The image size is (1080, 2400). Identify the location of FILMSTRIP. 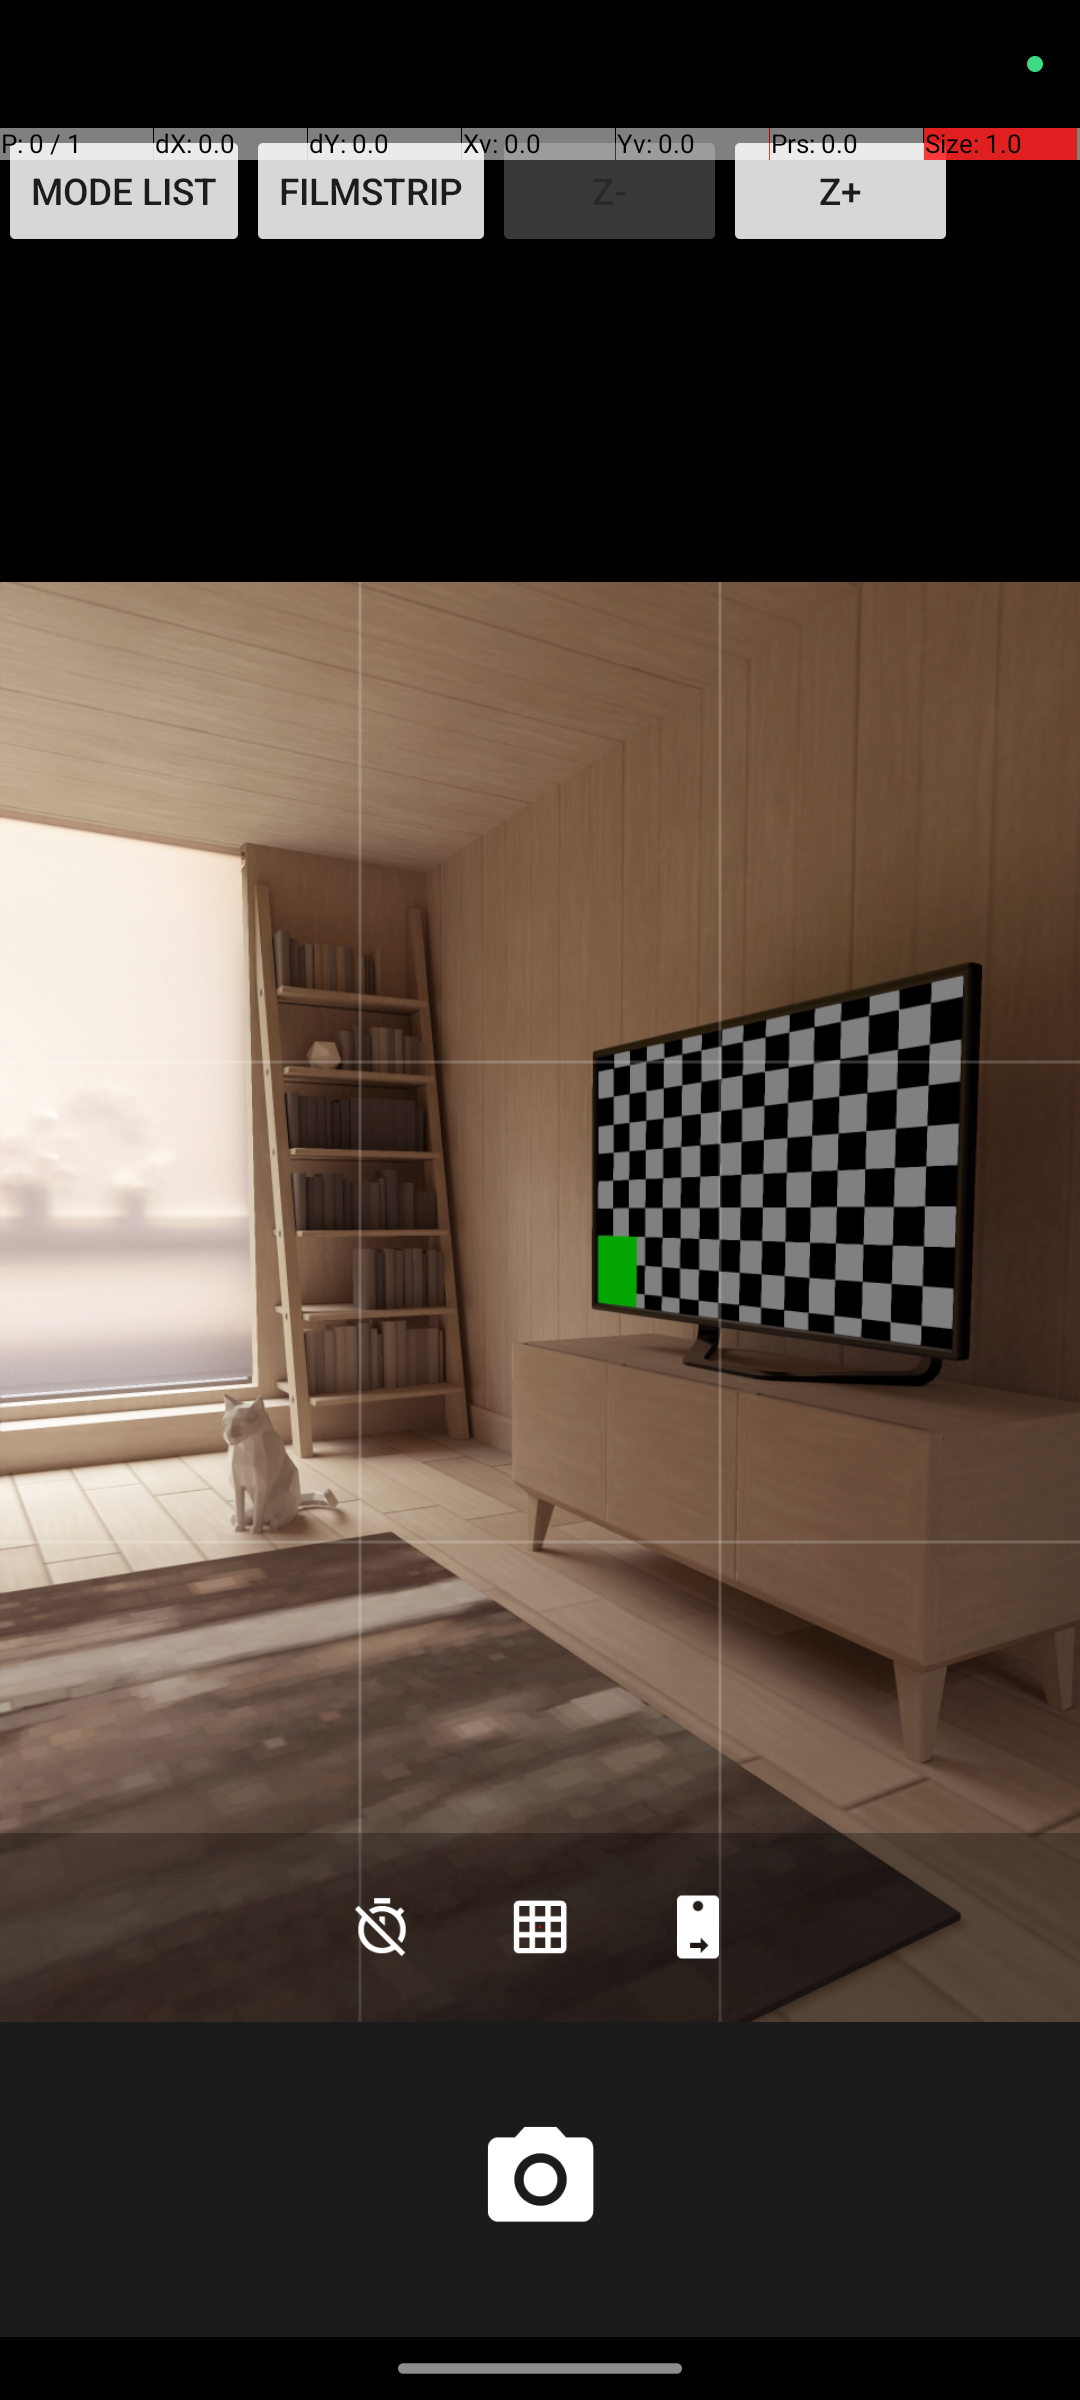
(371, 191).